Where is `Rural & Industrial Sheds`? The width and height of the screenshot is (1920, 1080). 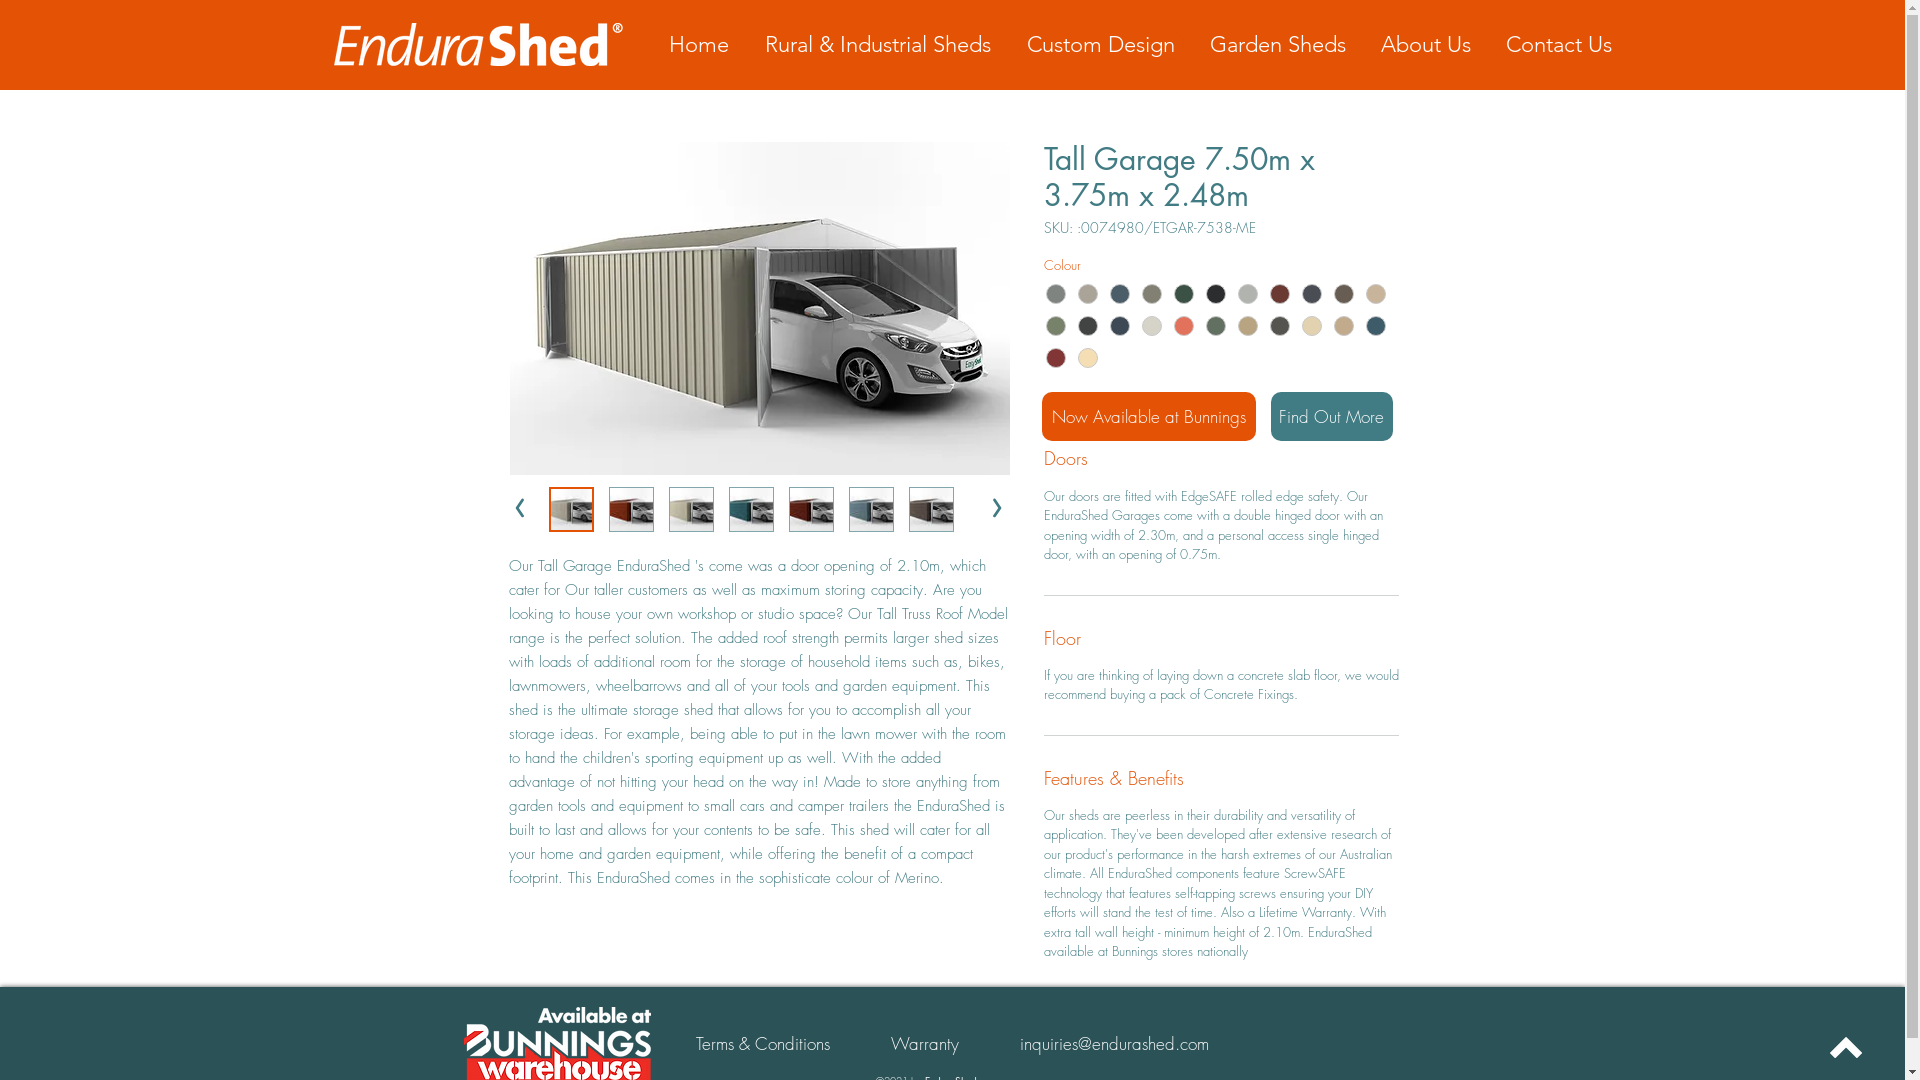 Rural & Industrial Sheds is located at coordinates (877, 44).